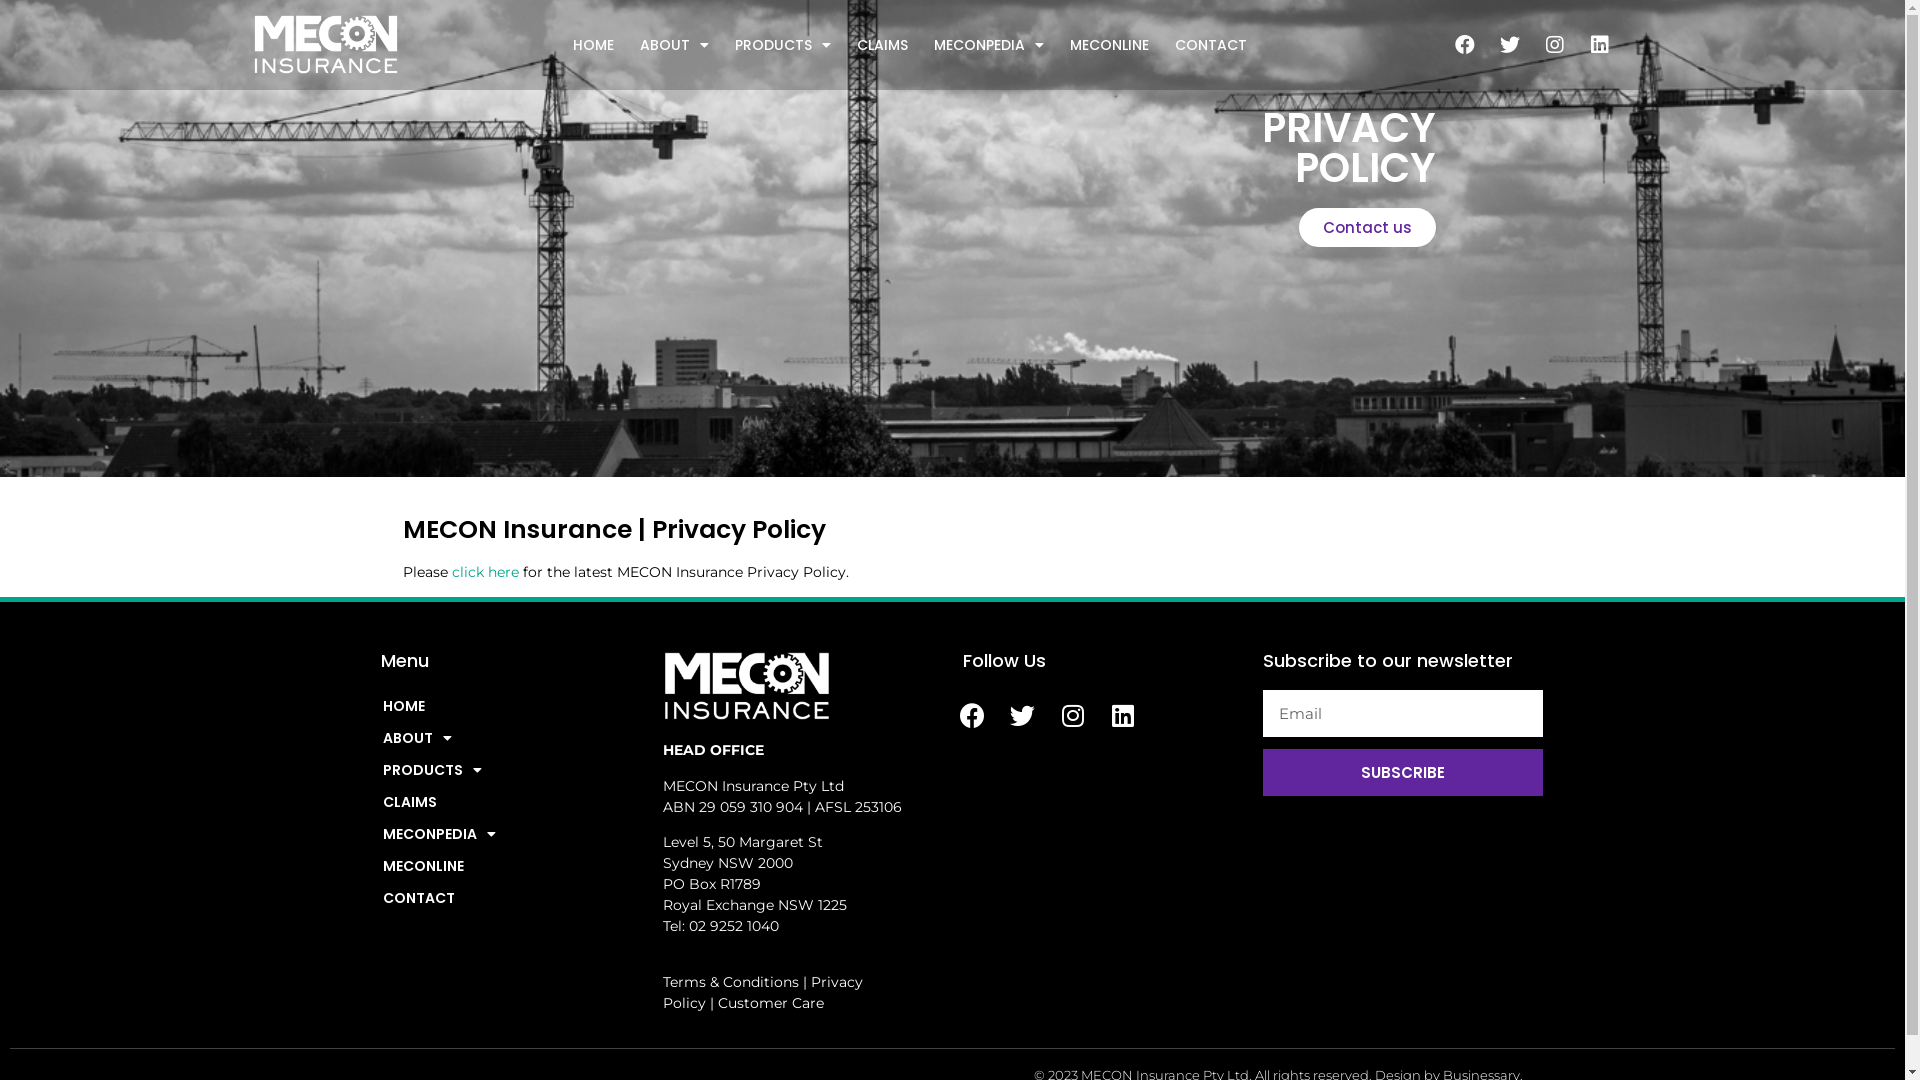 Image resolution: width=1920 pixels, height=1080 pixels. Describe the element at coordinates (783, 45) in the screenshot. I see `PRODUCTS` at that location.